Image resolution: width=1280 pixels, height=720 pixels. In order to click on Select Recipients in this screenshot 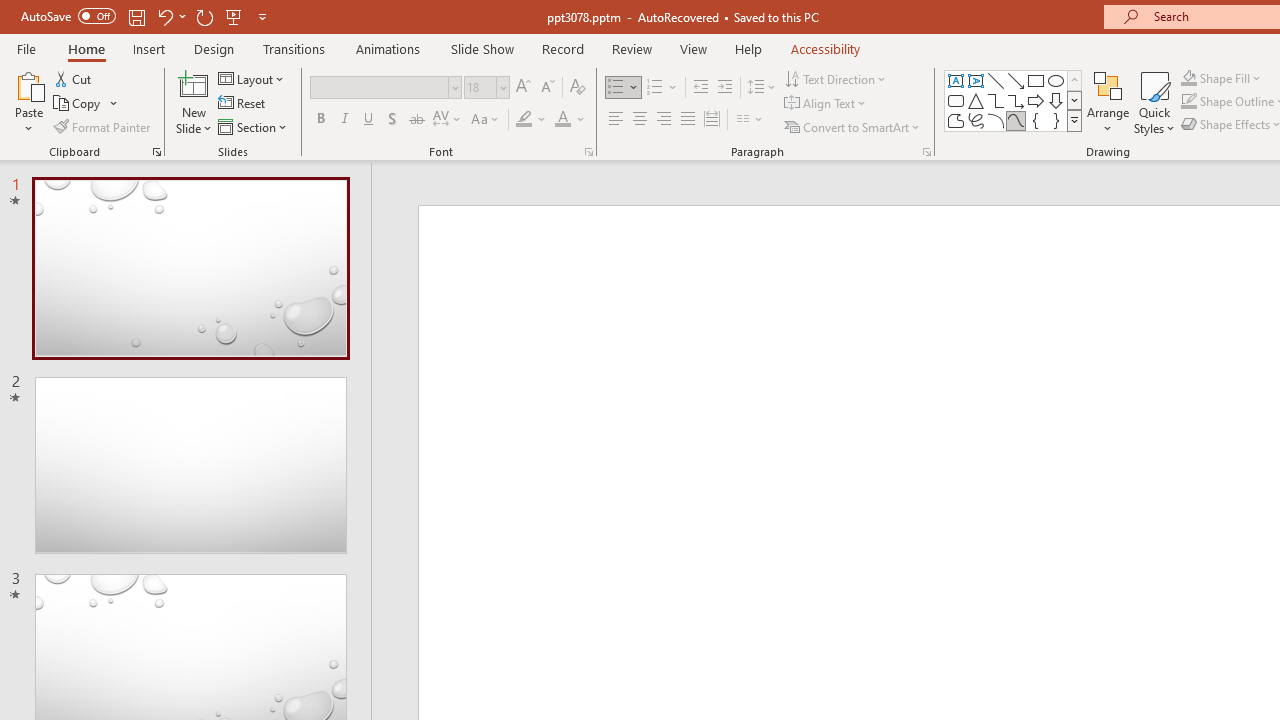, I will do `click(423, 162)`.